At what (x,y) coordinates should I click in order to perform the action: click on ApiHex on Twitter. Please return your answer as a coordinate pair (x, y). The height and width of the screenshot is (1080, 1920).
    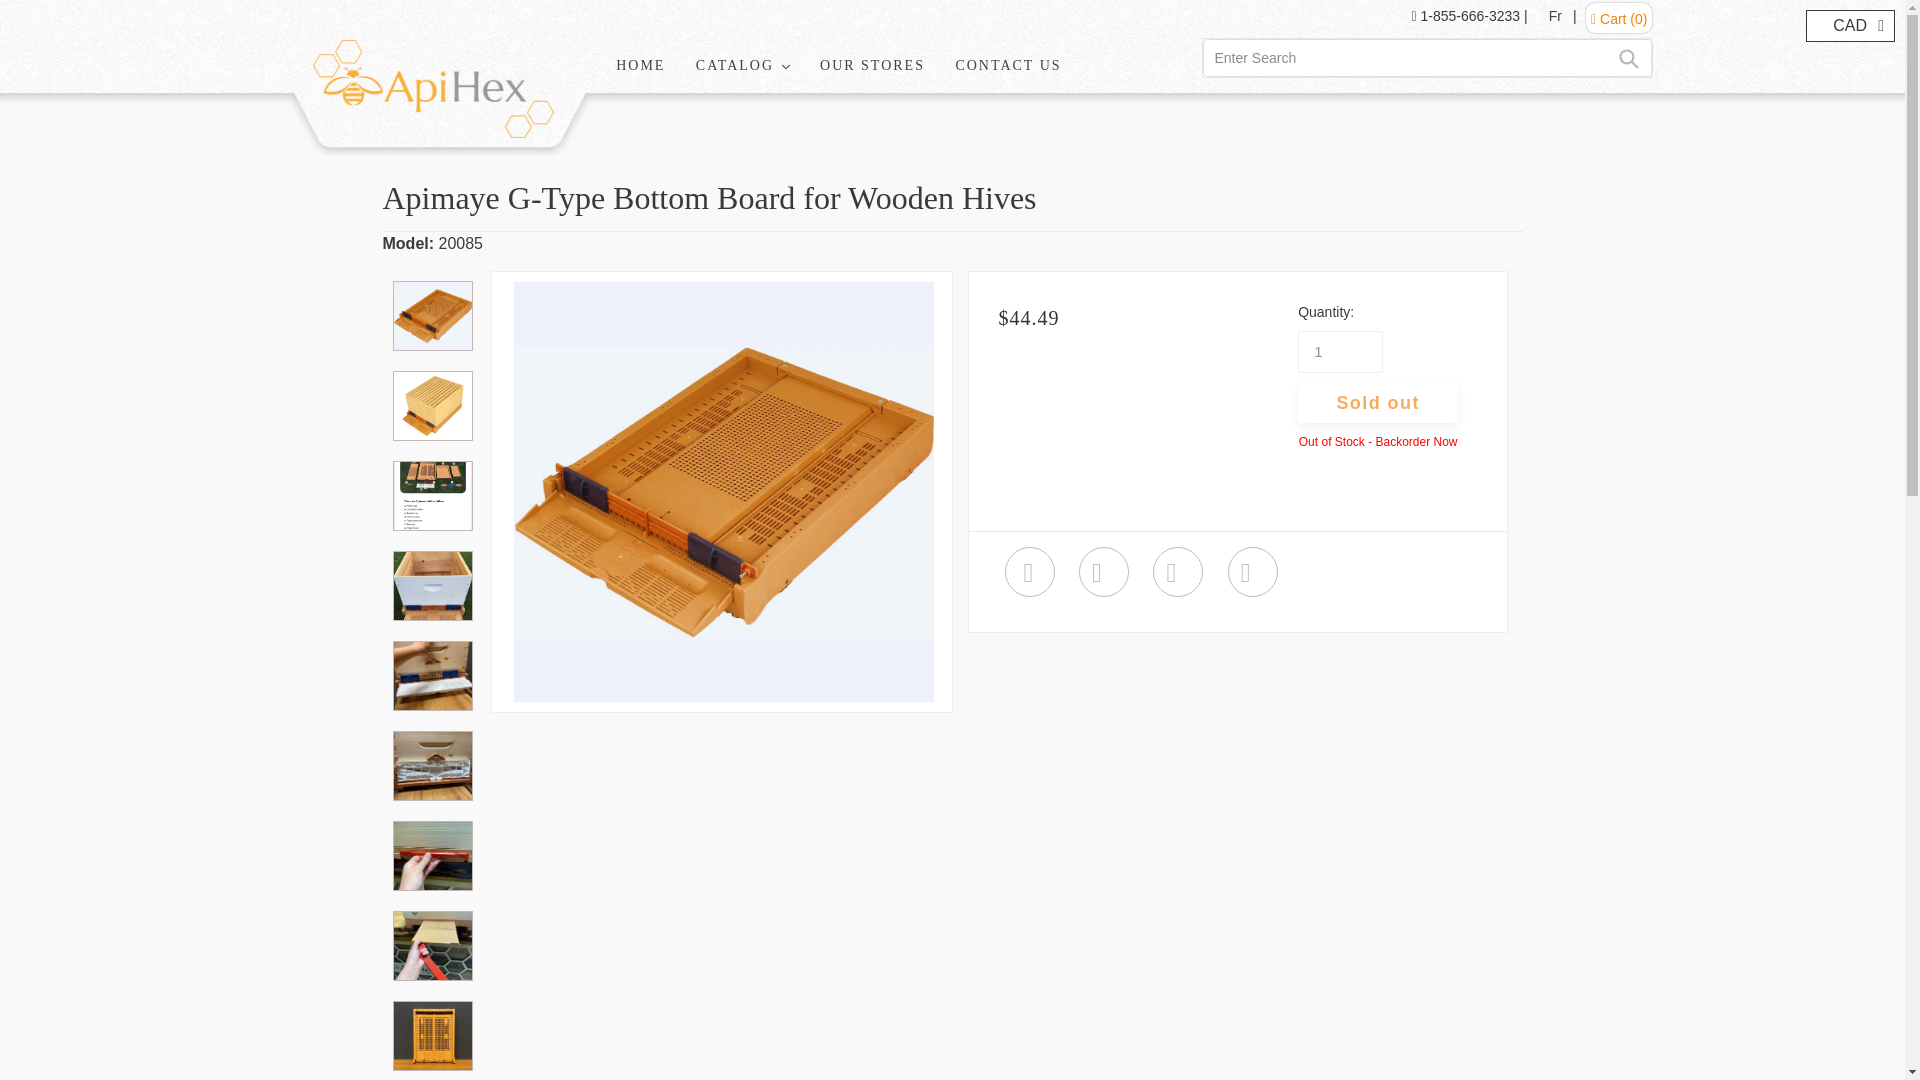
    Looking at the image, I should click on (1104, 572).